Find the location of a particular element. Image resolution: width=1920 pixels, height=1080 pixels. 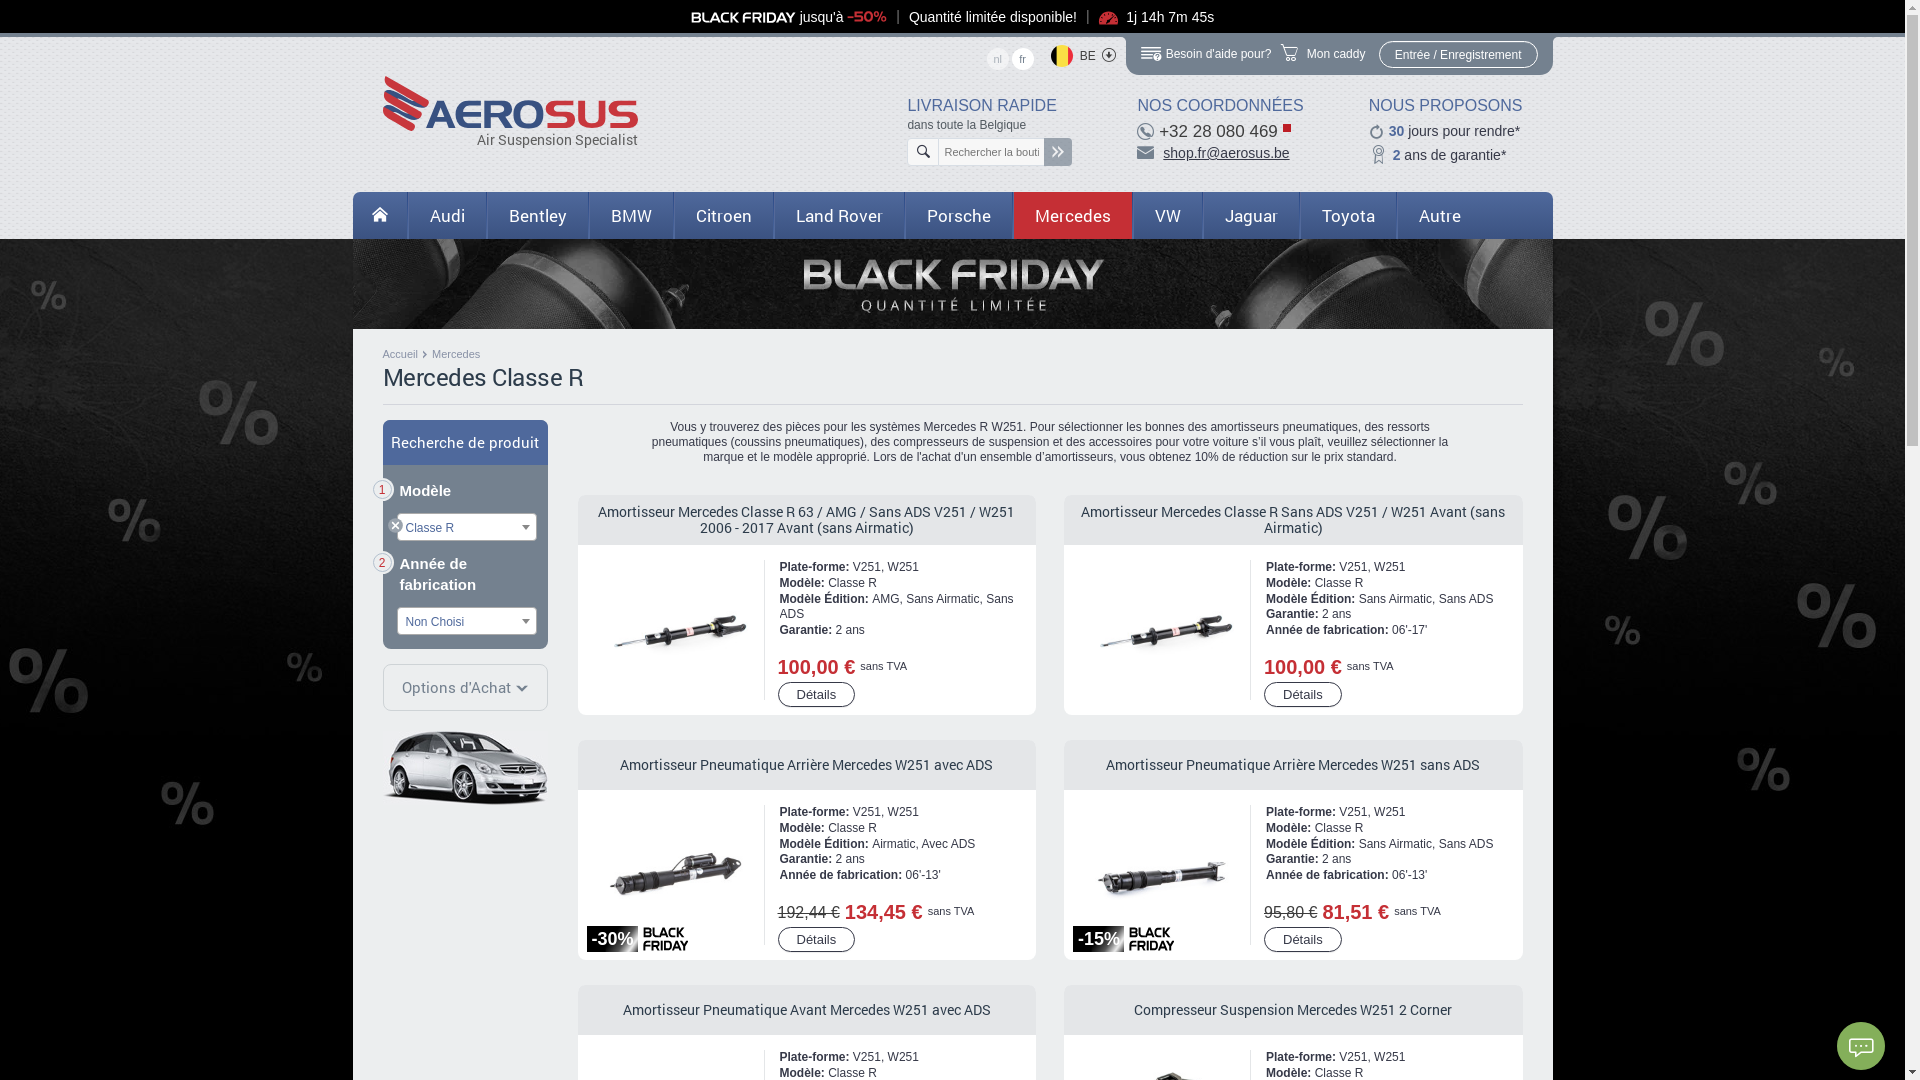

Bentley is located at coordinates (537, 216).